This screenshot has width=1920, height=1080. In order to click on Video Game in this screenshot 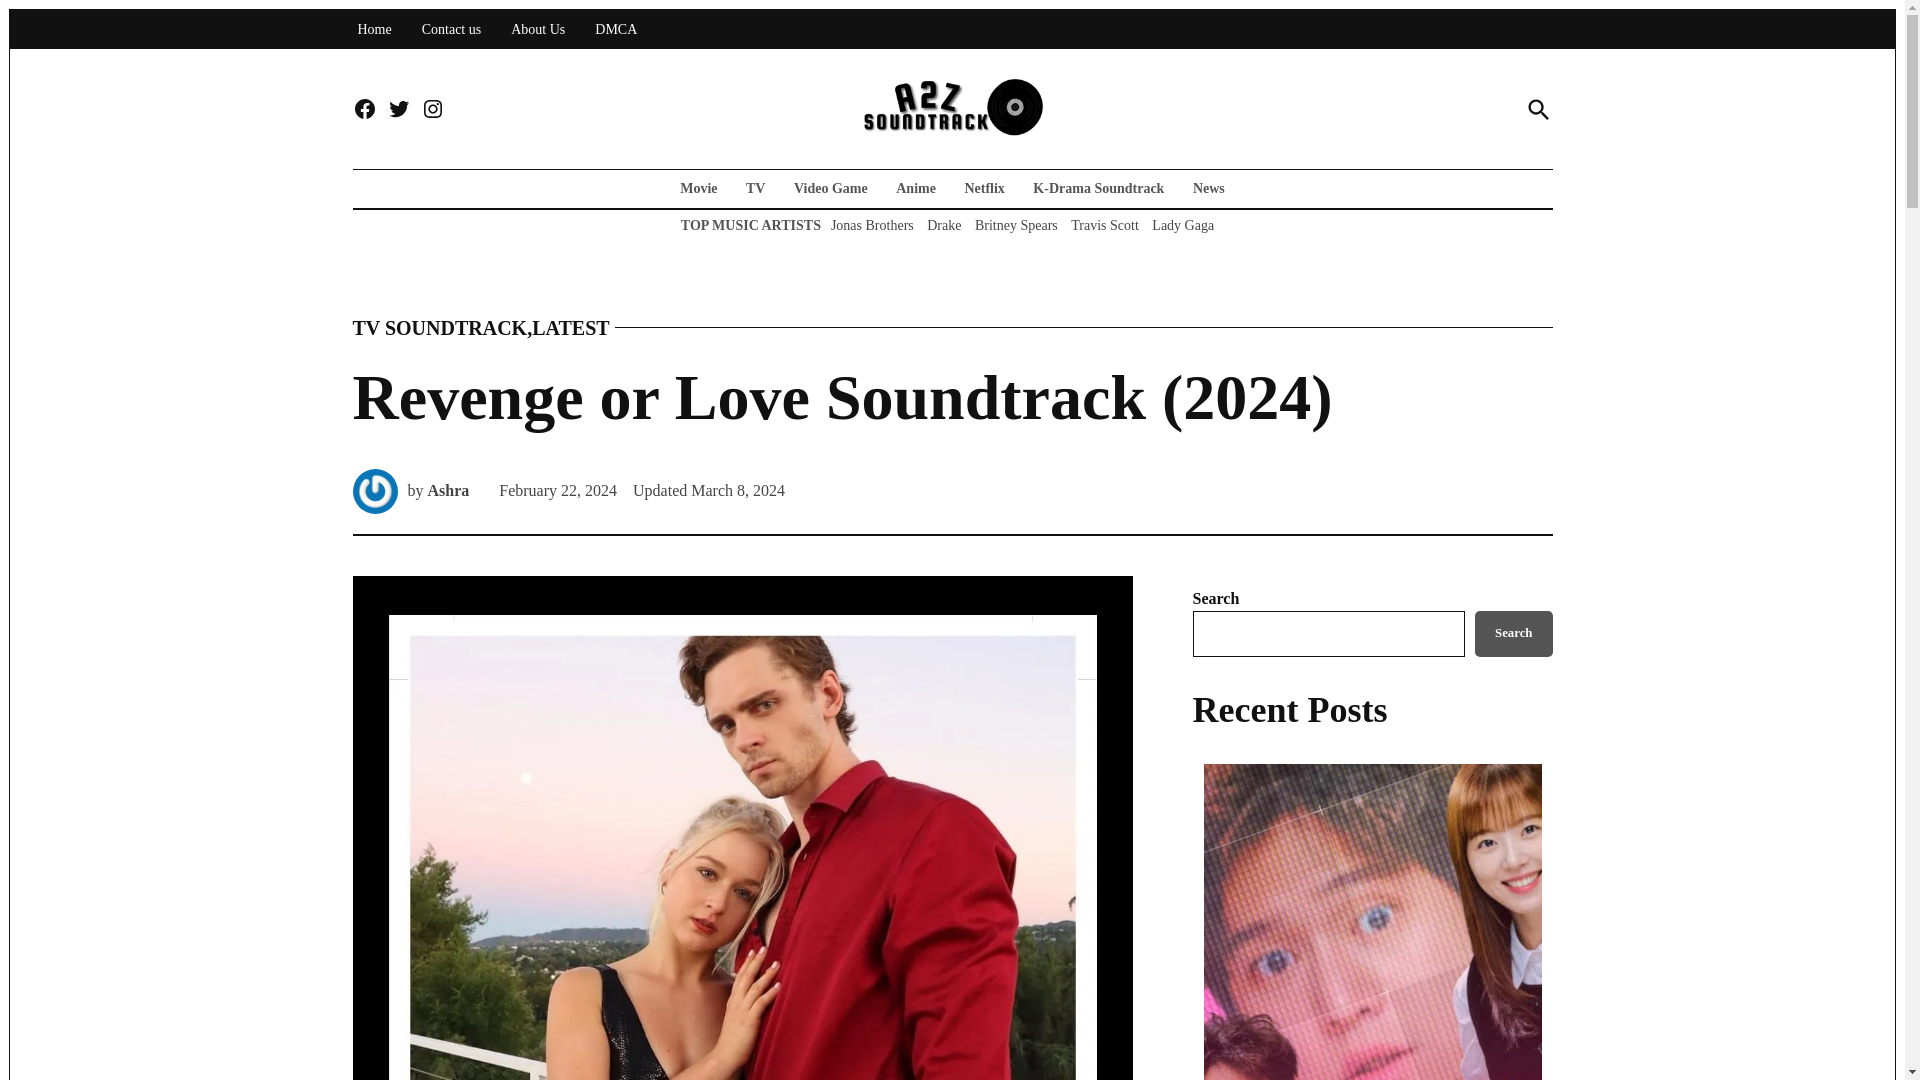, I will do `click(830, 188)`.